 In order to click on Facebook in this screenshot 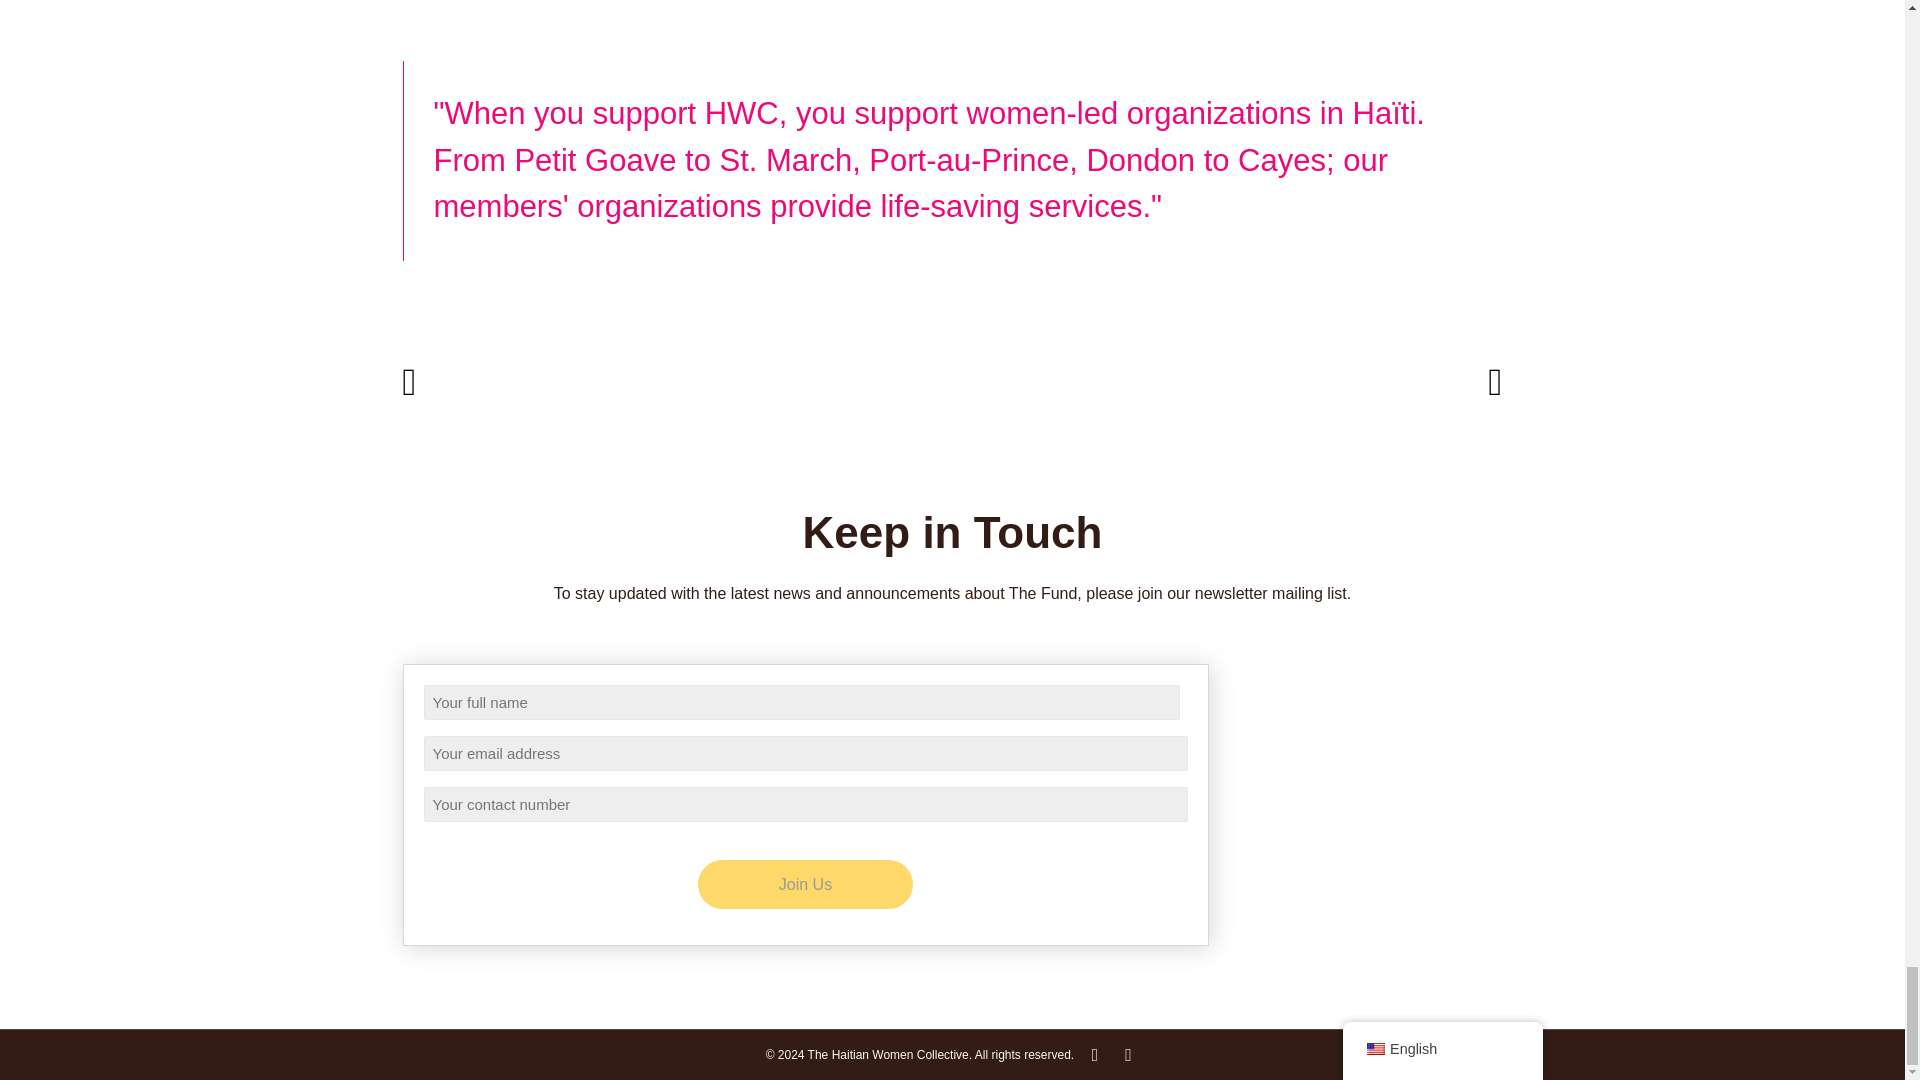, I will do `click(1128, 1056)`.